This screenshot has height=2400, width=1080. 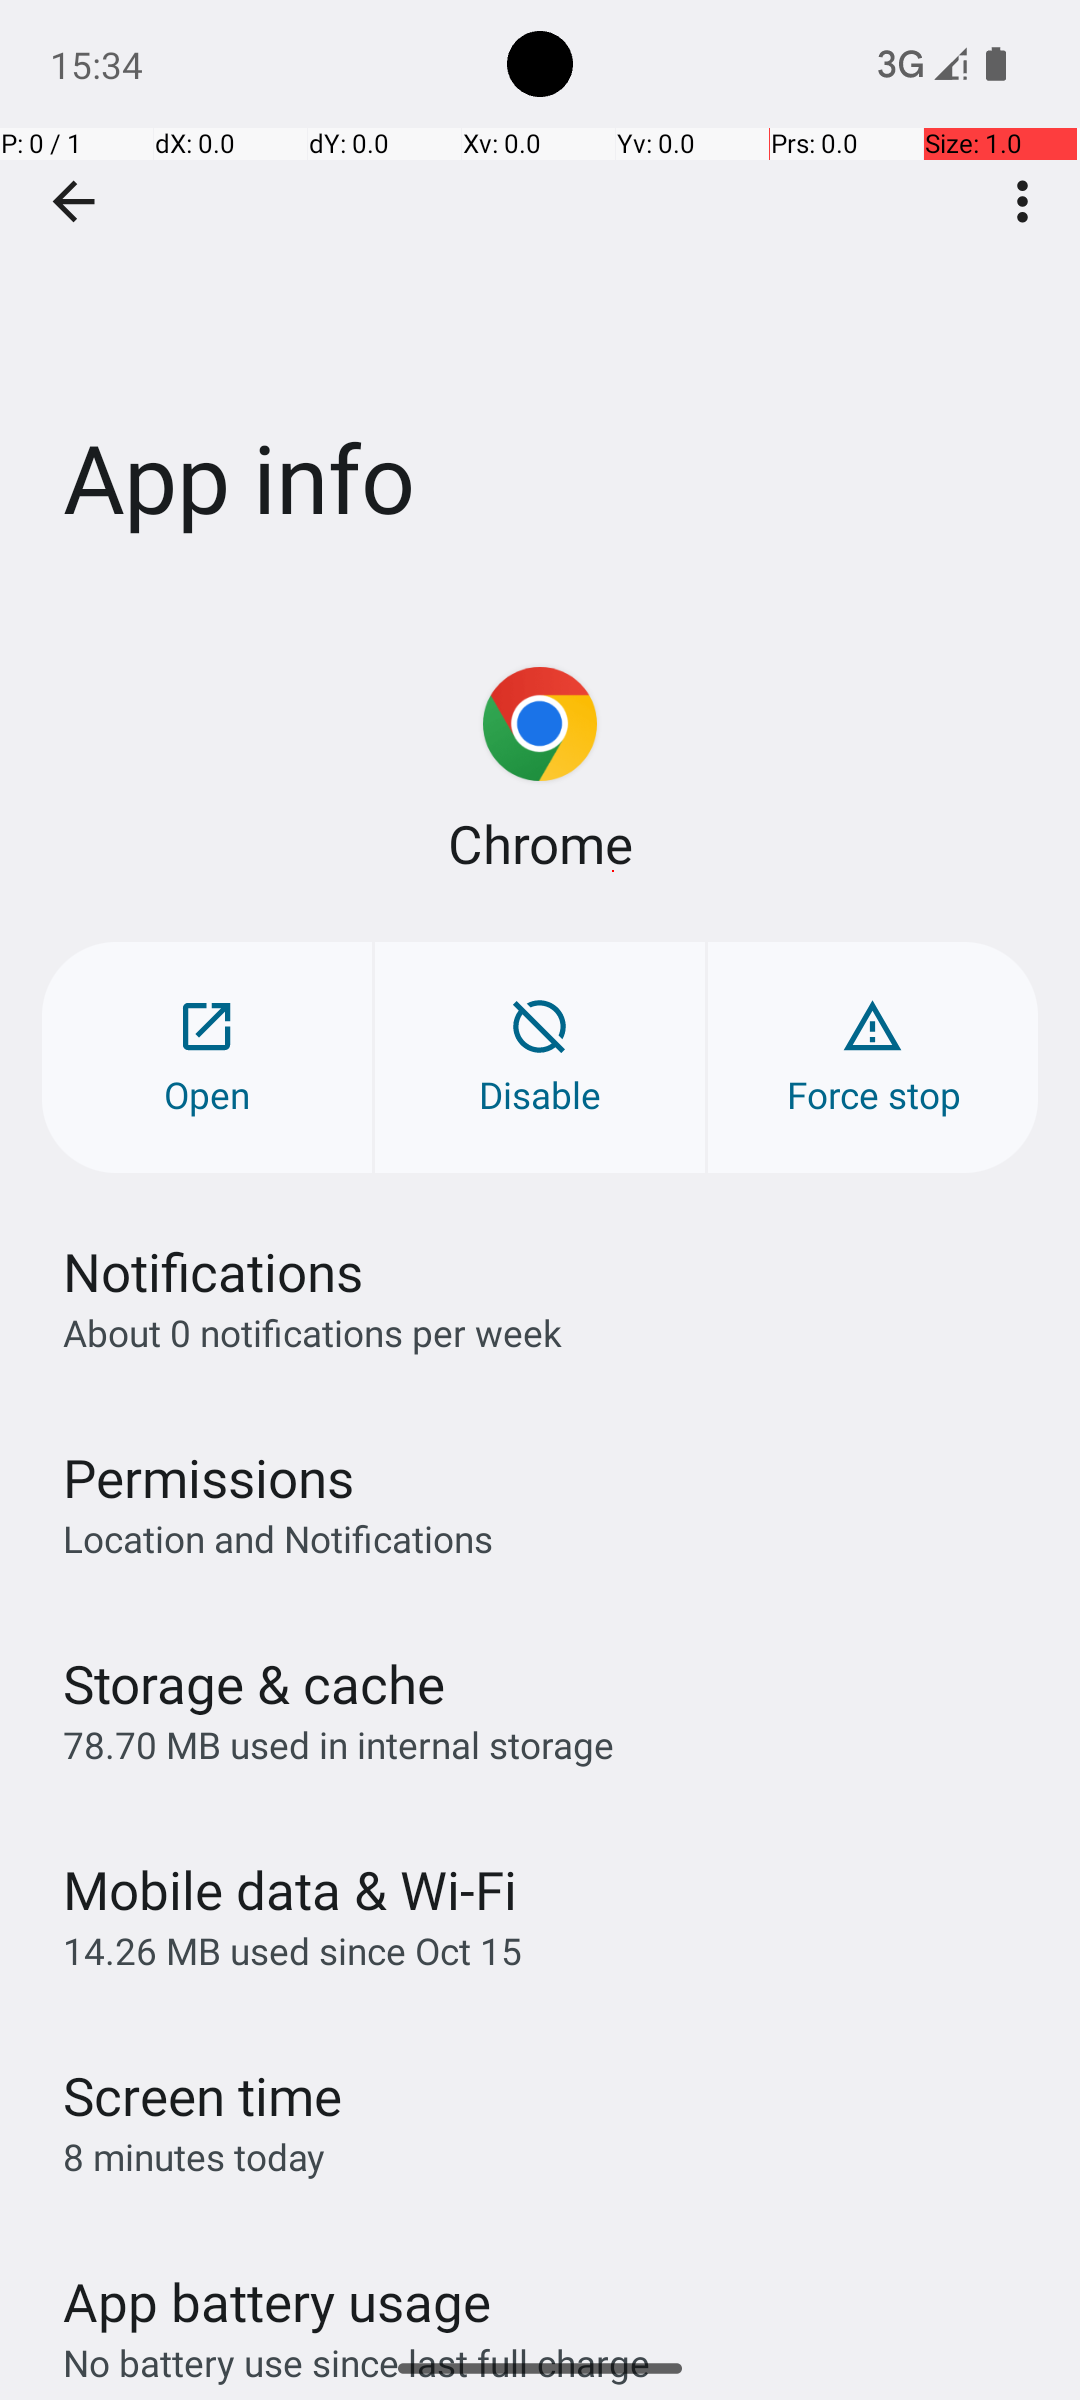 I want to click on Force stop, so click(x=873, y=1058).